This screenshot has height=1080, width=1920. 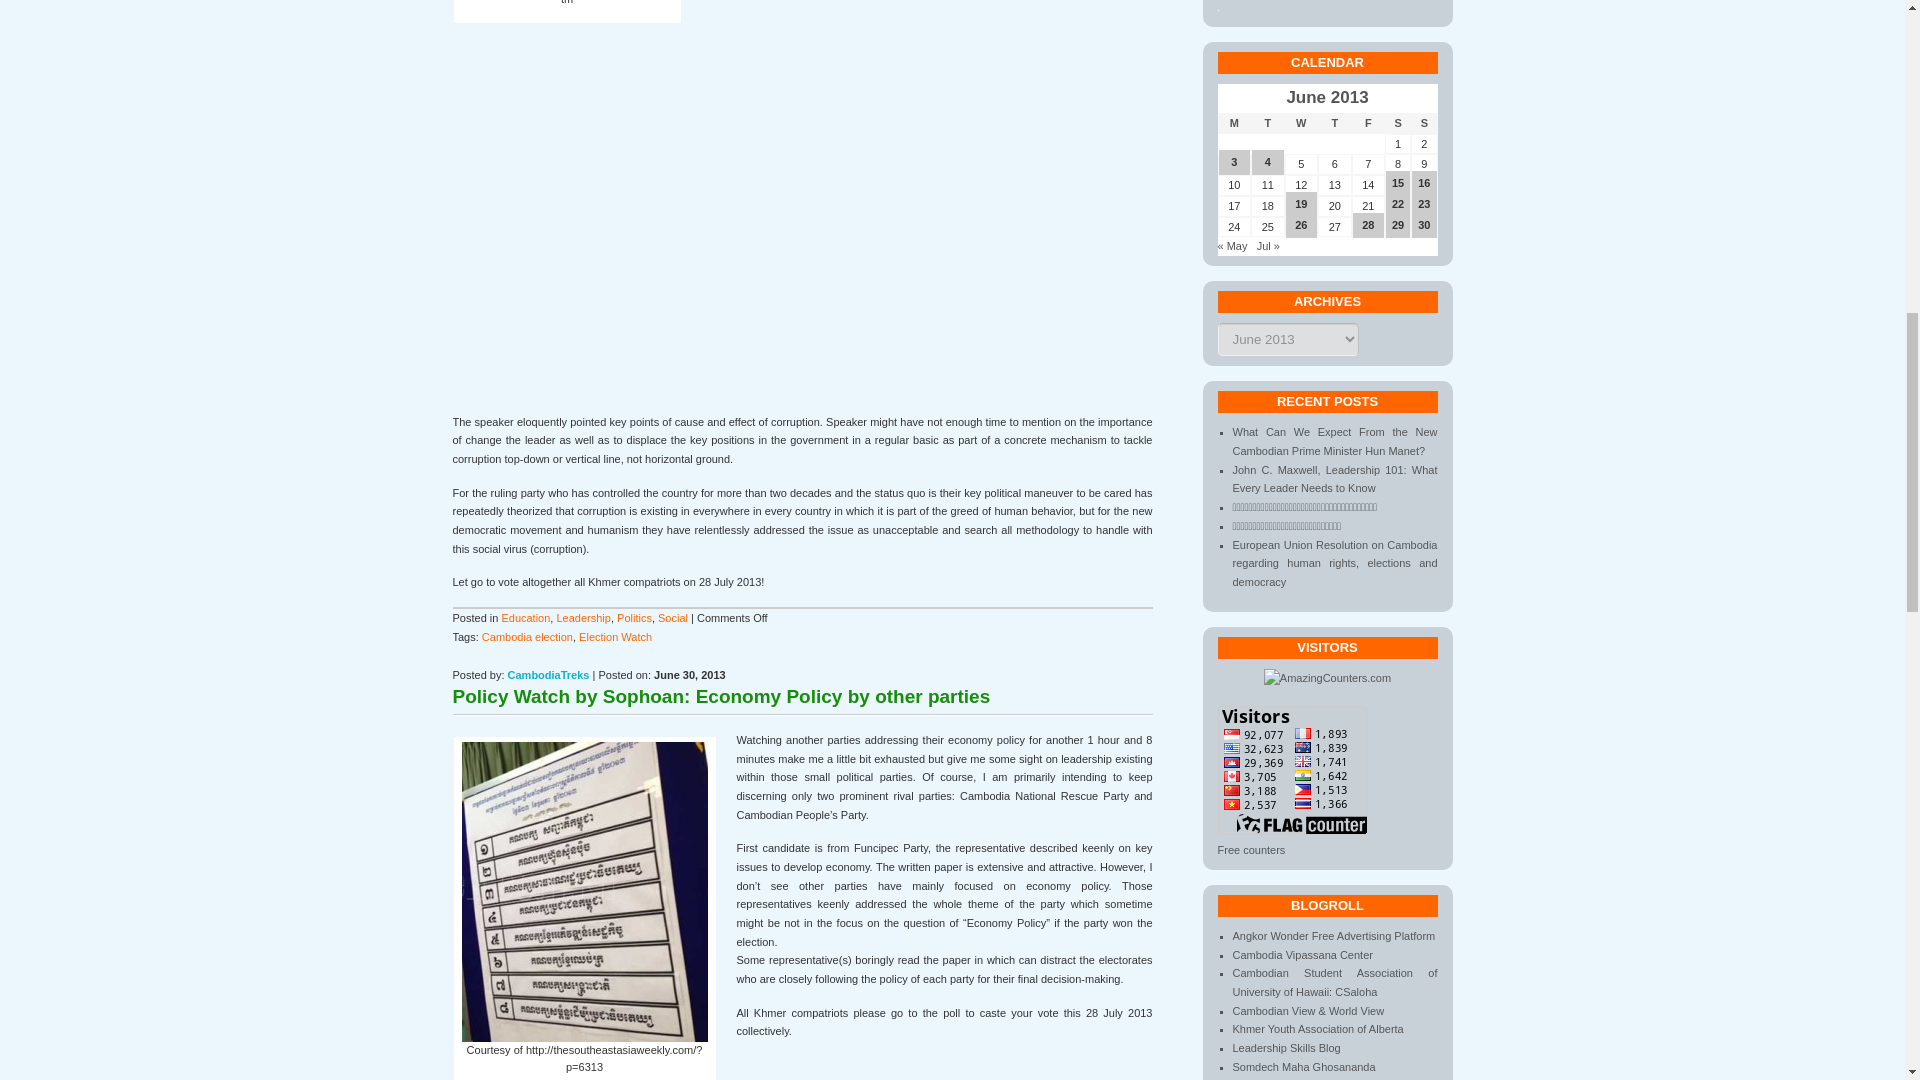 What do you see at coordinates (1268, 123) in the screenshot?
I see `Tuesday` at bounding box center [1268, 123].